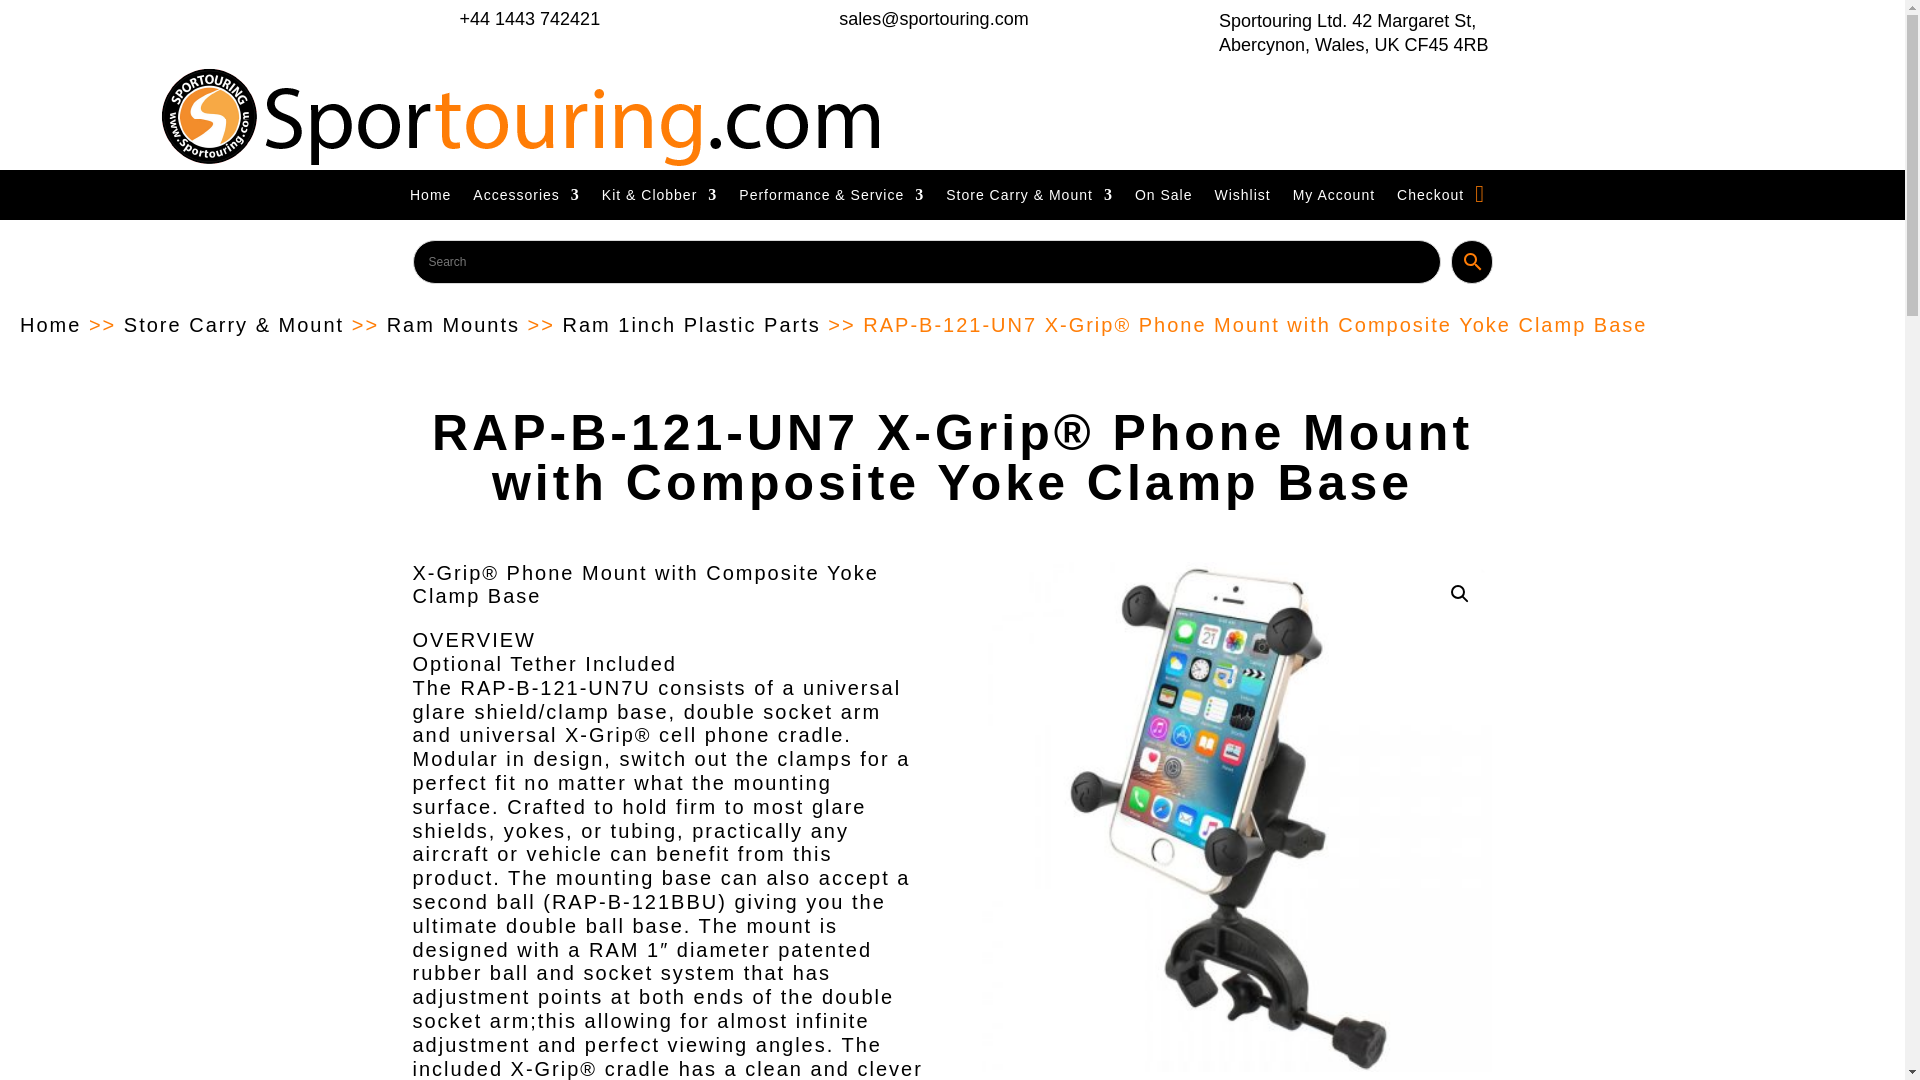 The image size is (1920, 1080). What do you see at coordinates (524, 118) in the screenshot?
I see `Sportouring Logo` at bounding box center [524, 118].